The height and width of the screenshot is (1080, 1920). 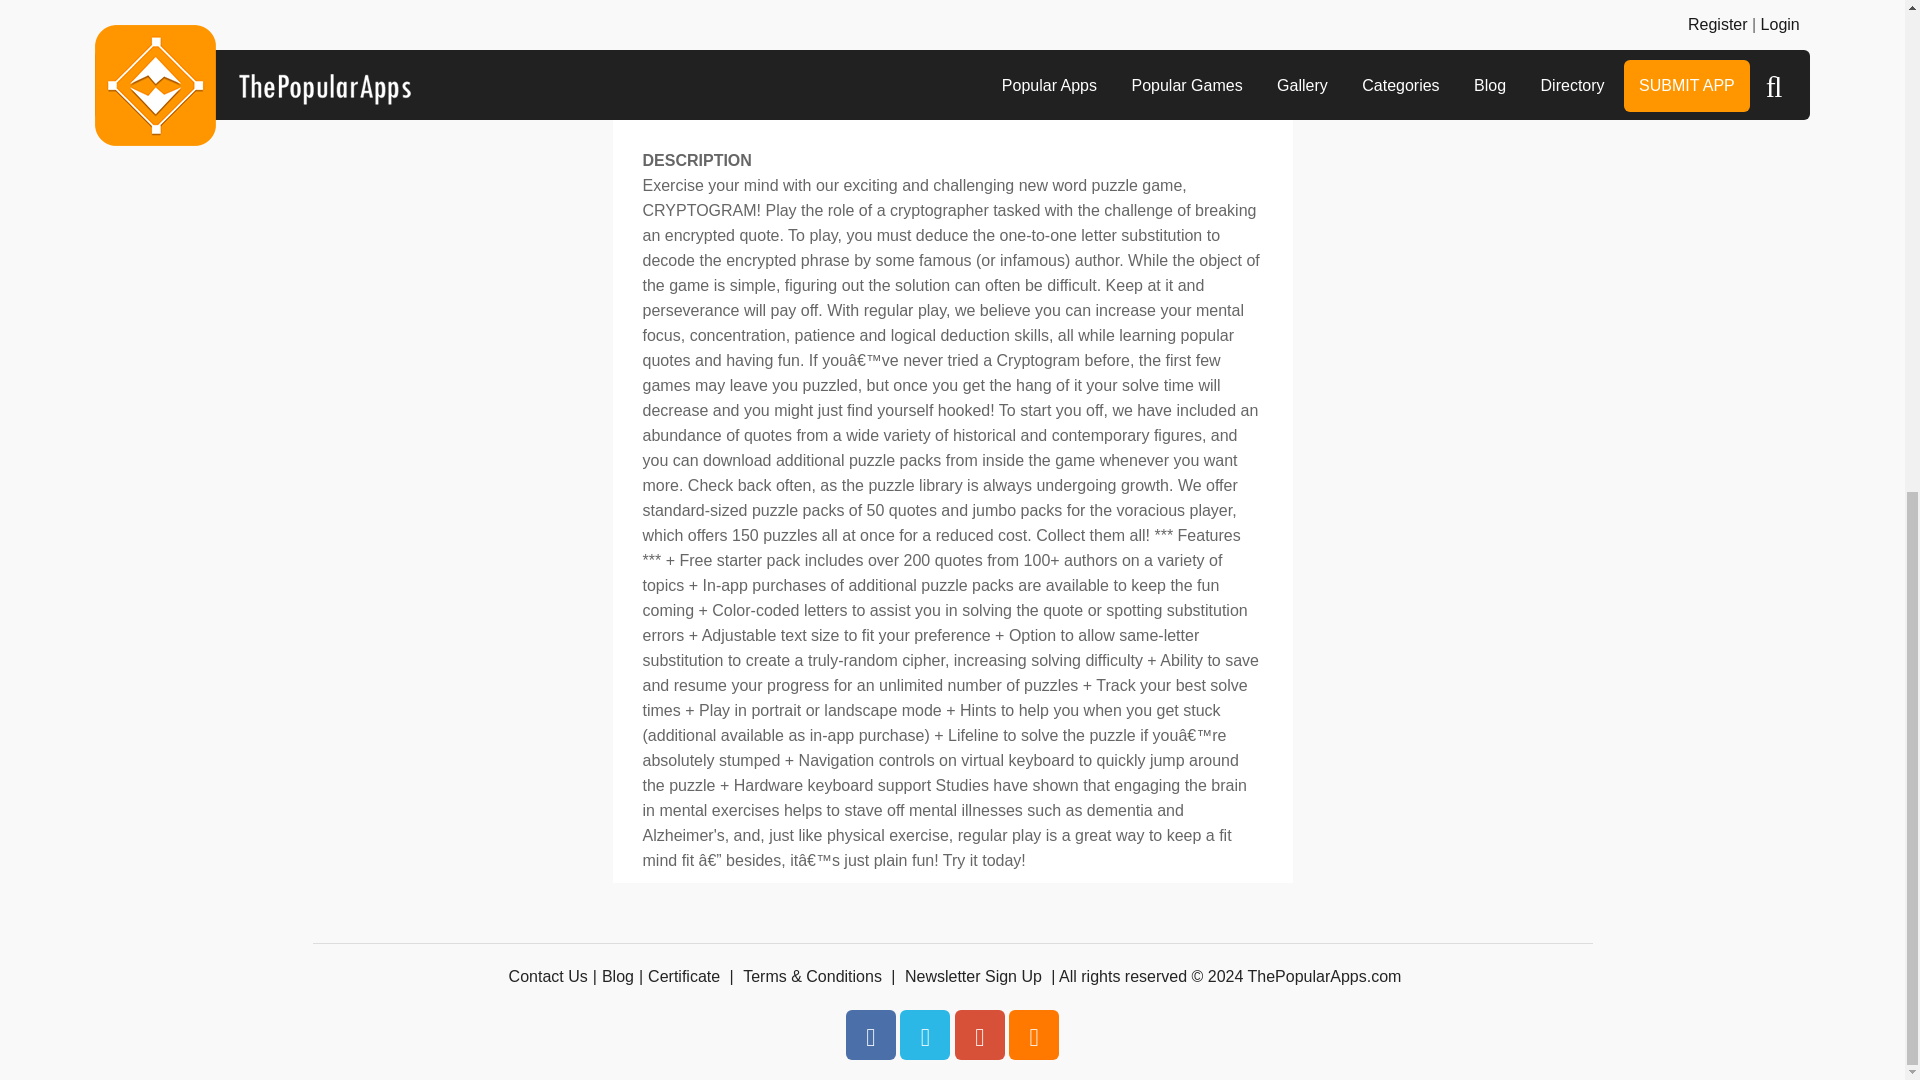 I want to click on Rss, so click(x=1034, y=1034).